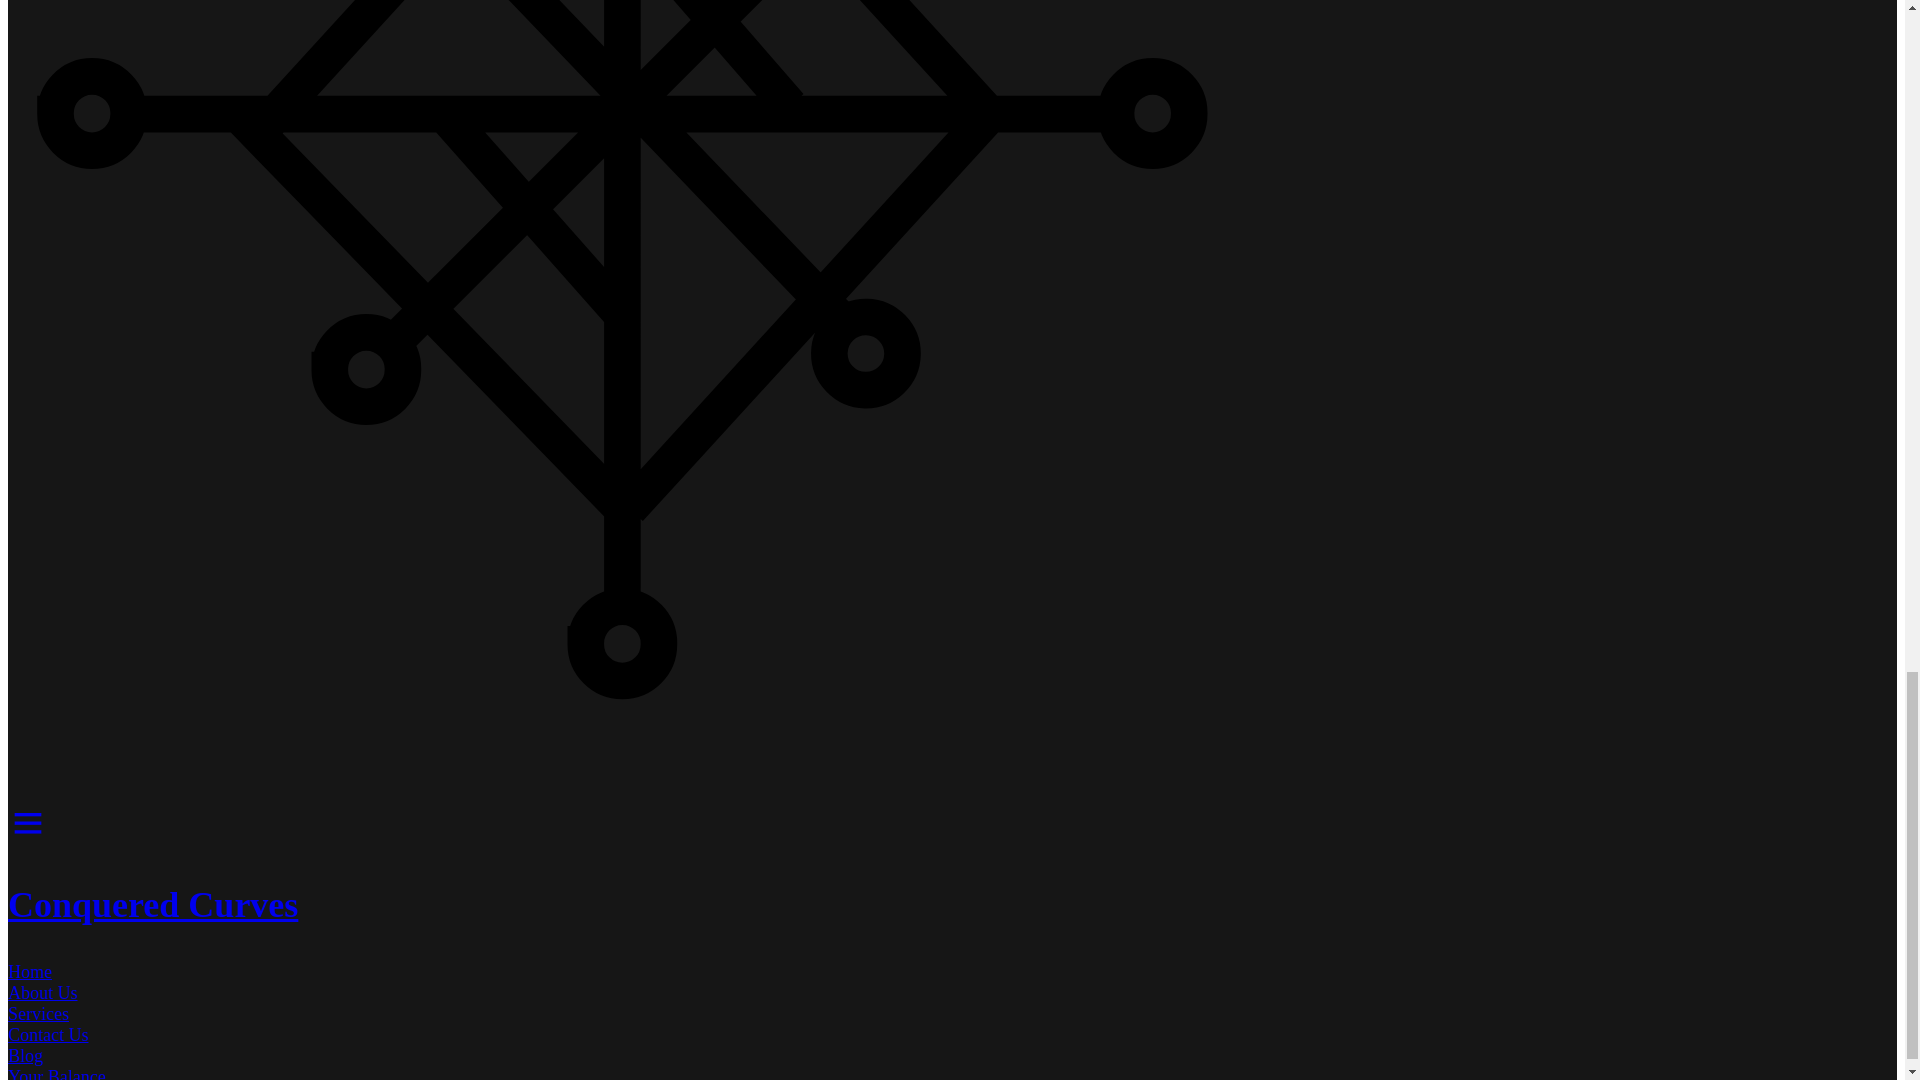 The height and width of the screenshot is (1080, 1920). What do you see at coordinates (24, 1056) in the screenshot?
I see `Blog` at bounding box center [24, 1056].